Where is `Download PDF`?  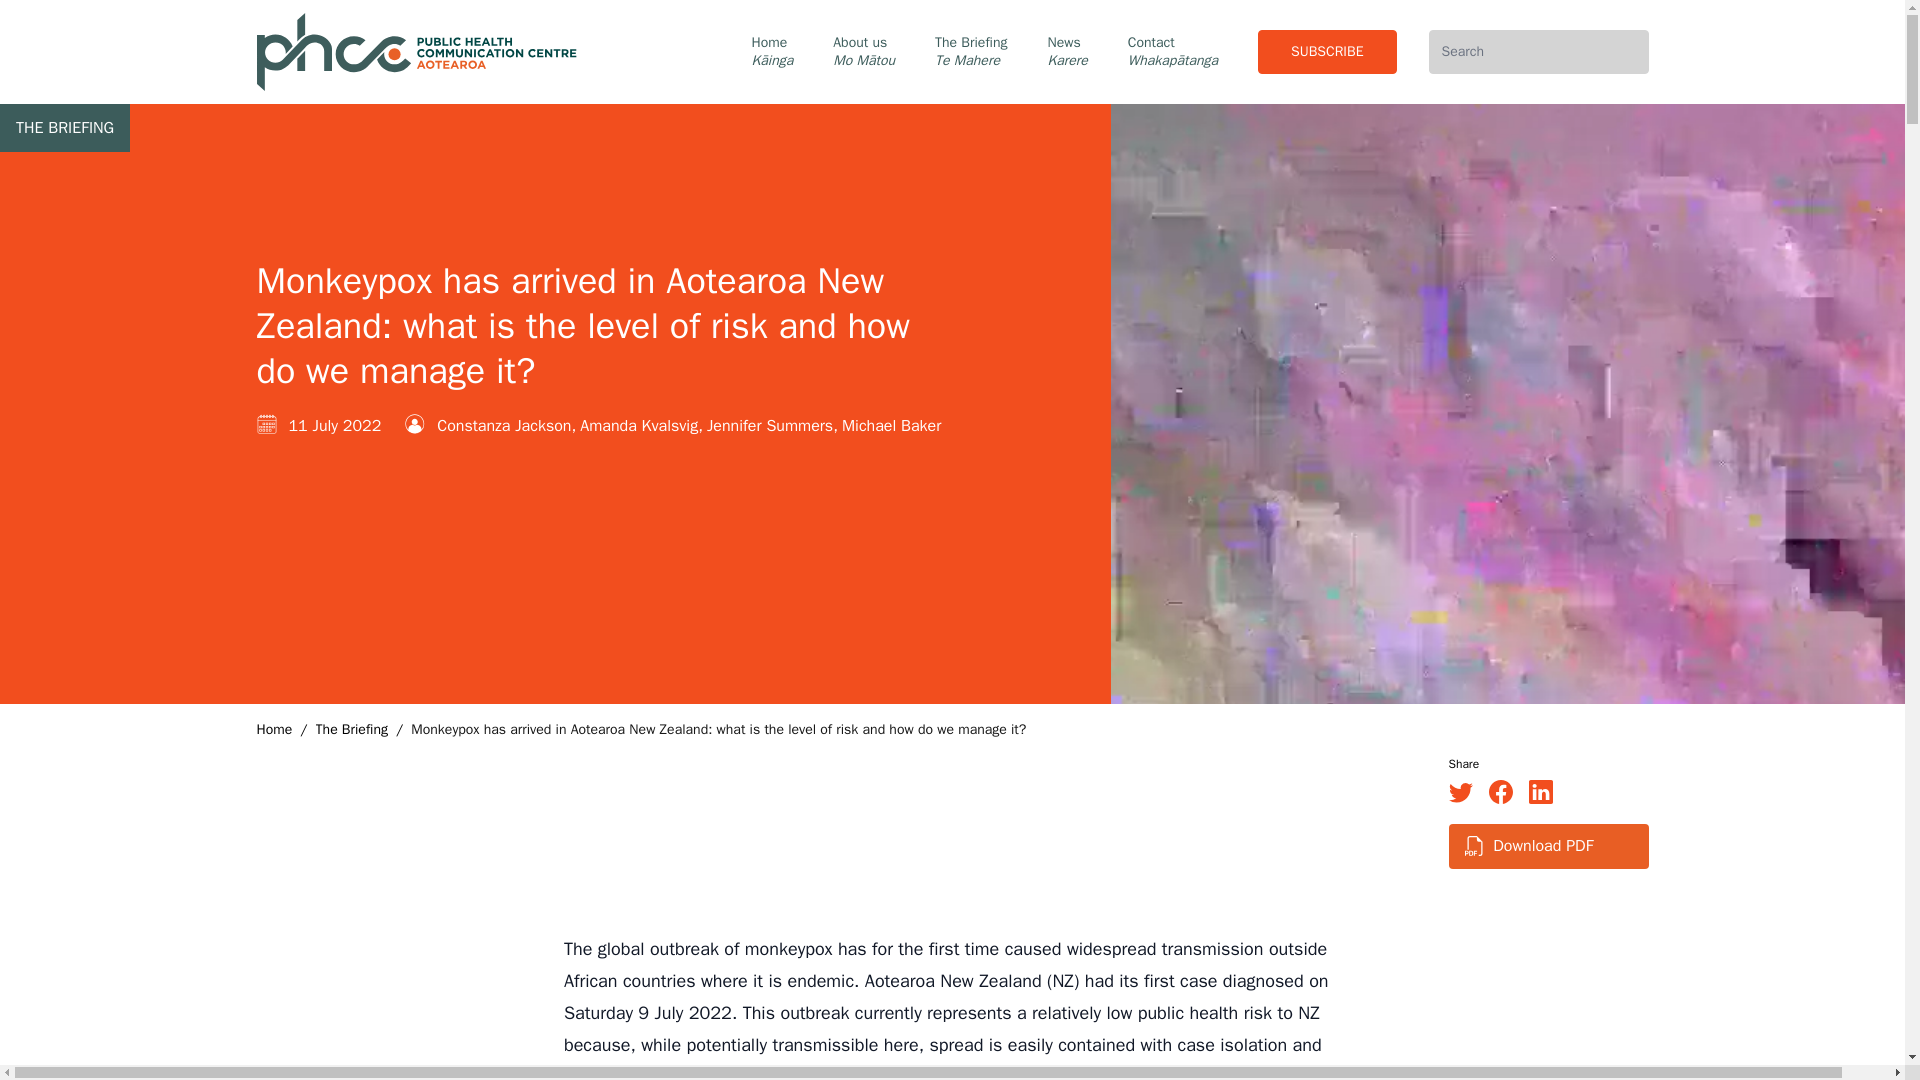
Download PDF is located at coordinates (1543, 846).